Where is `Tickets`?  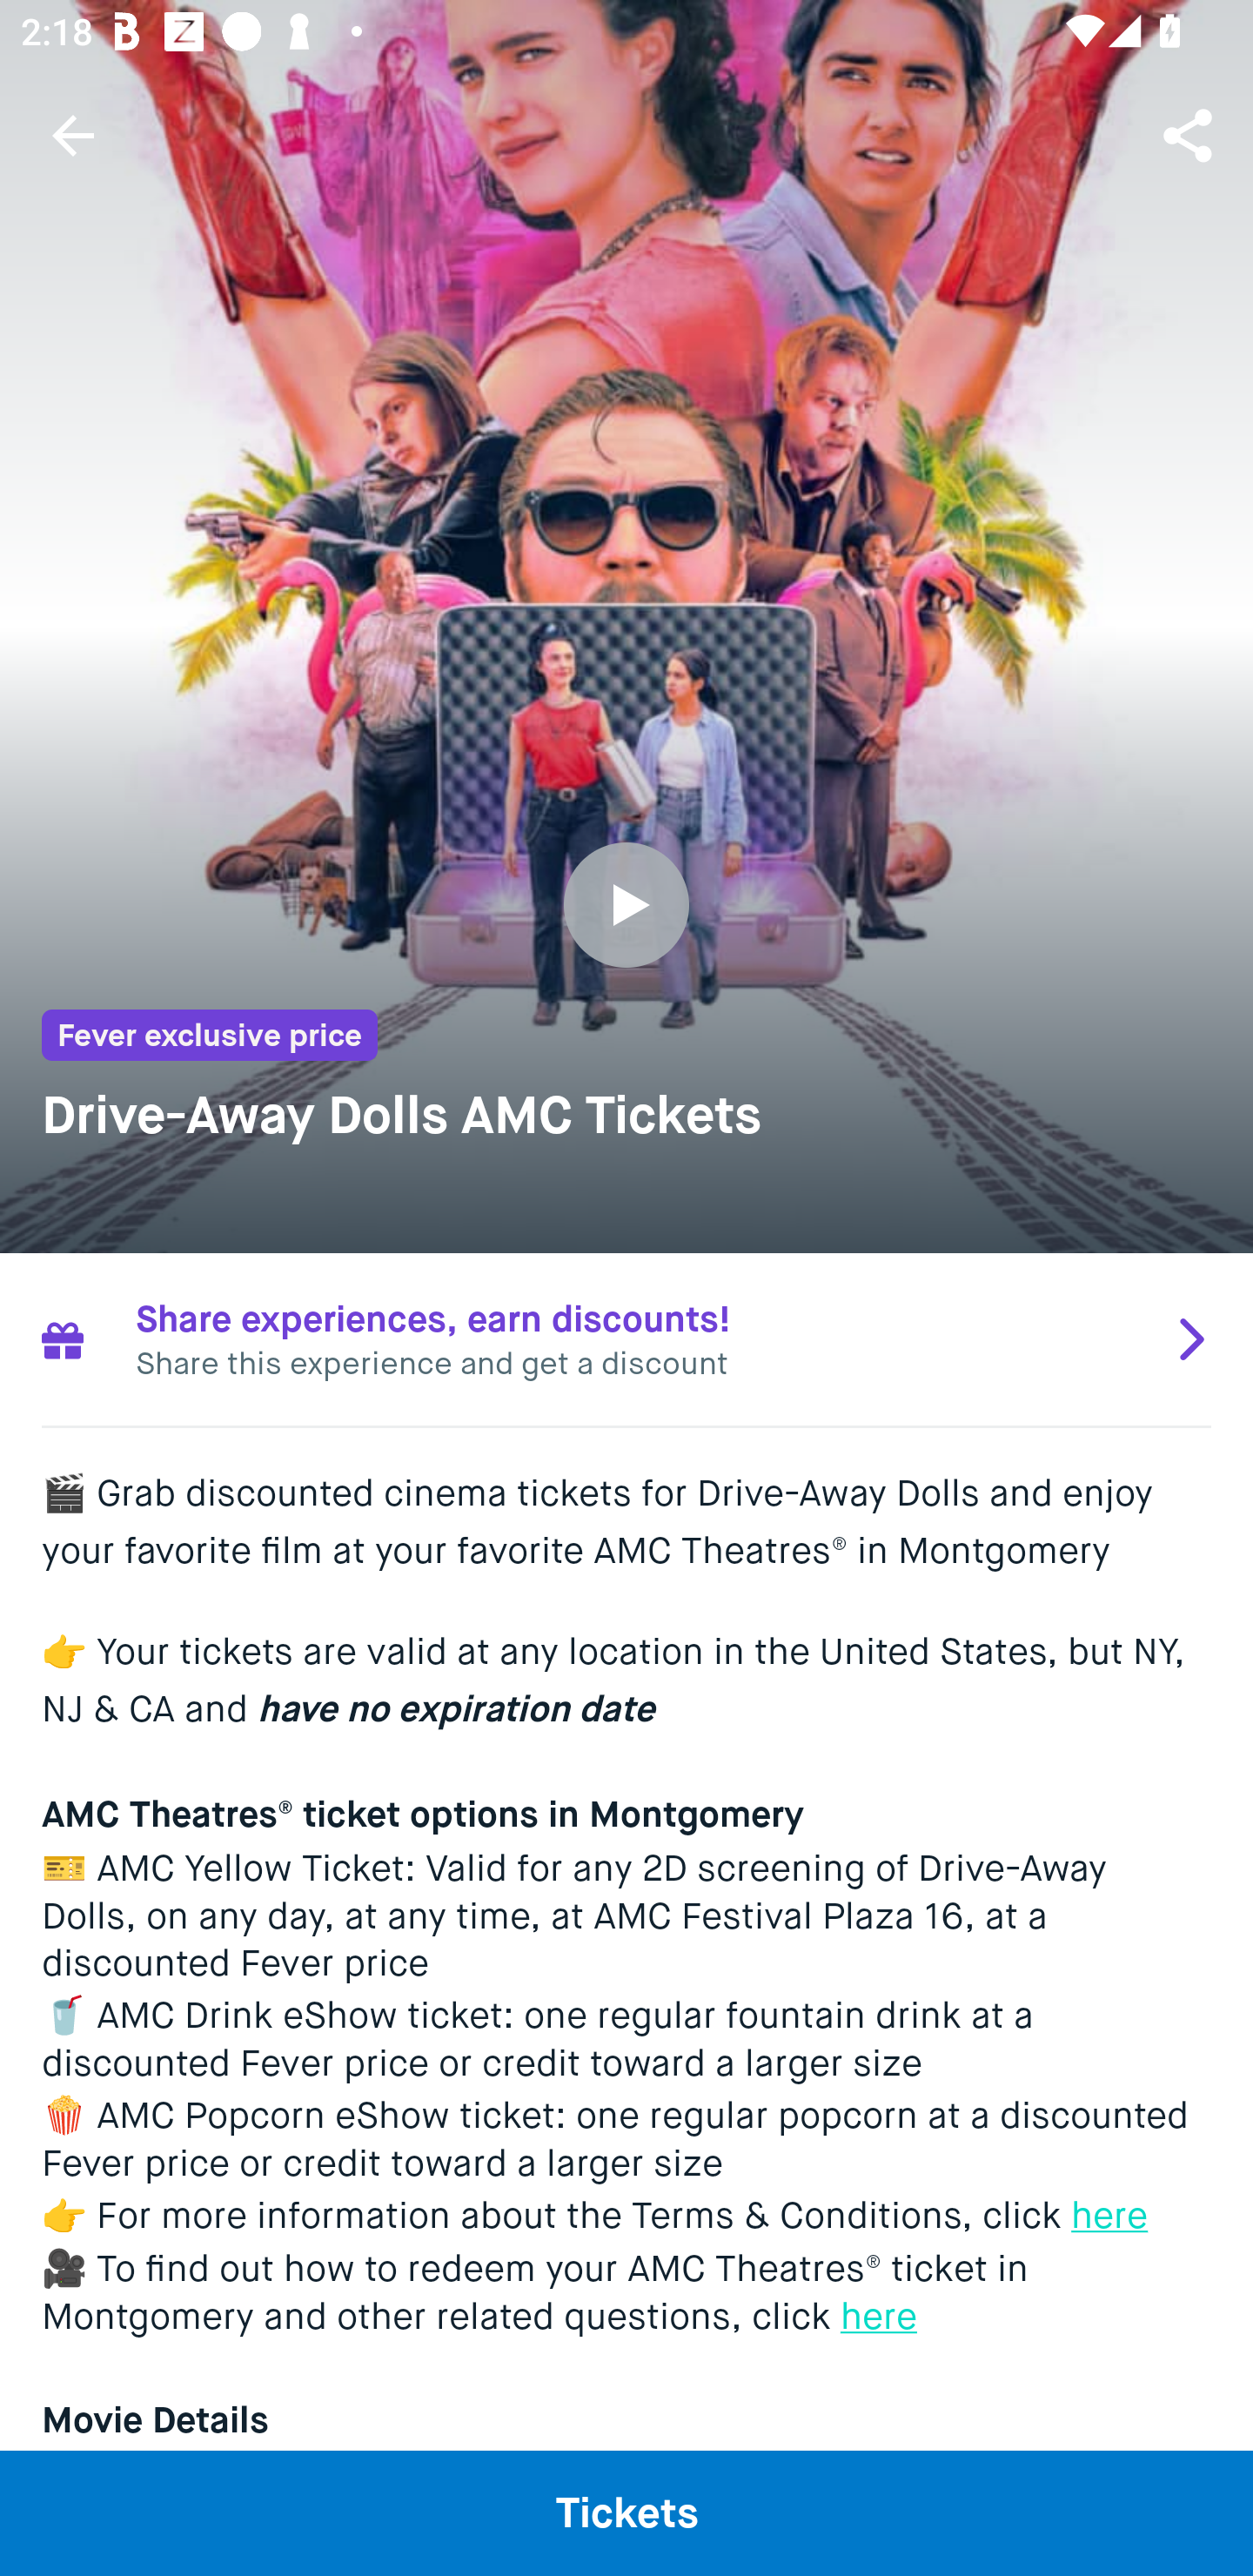 Tickets is located at coordinates (626, 2512).